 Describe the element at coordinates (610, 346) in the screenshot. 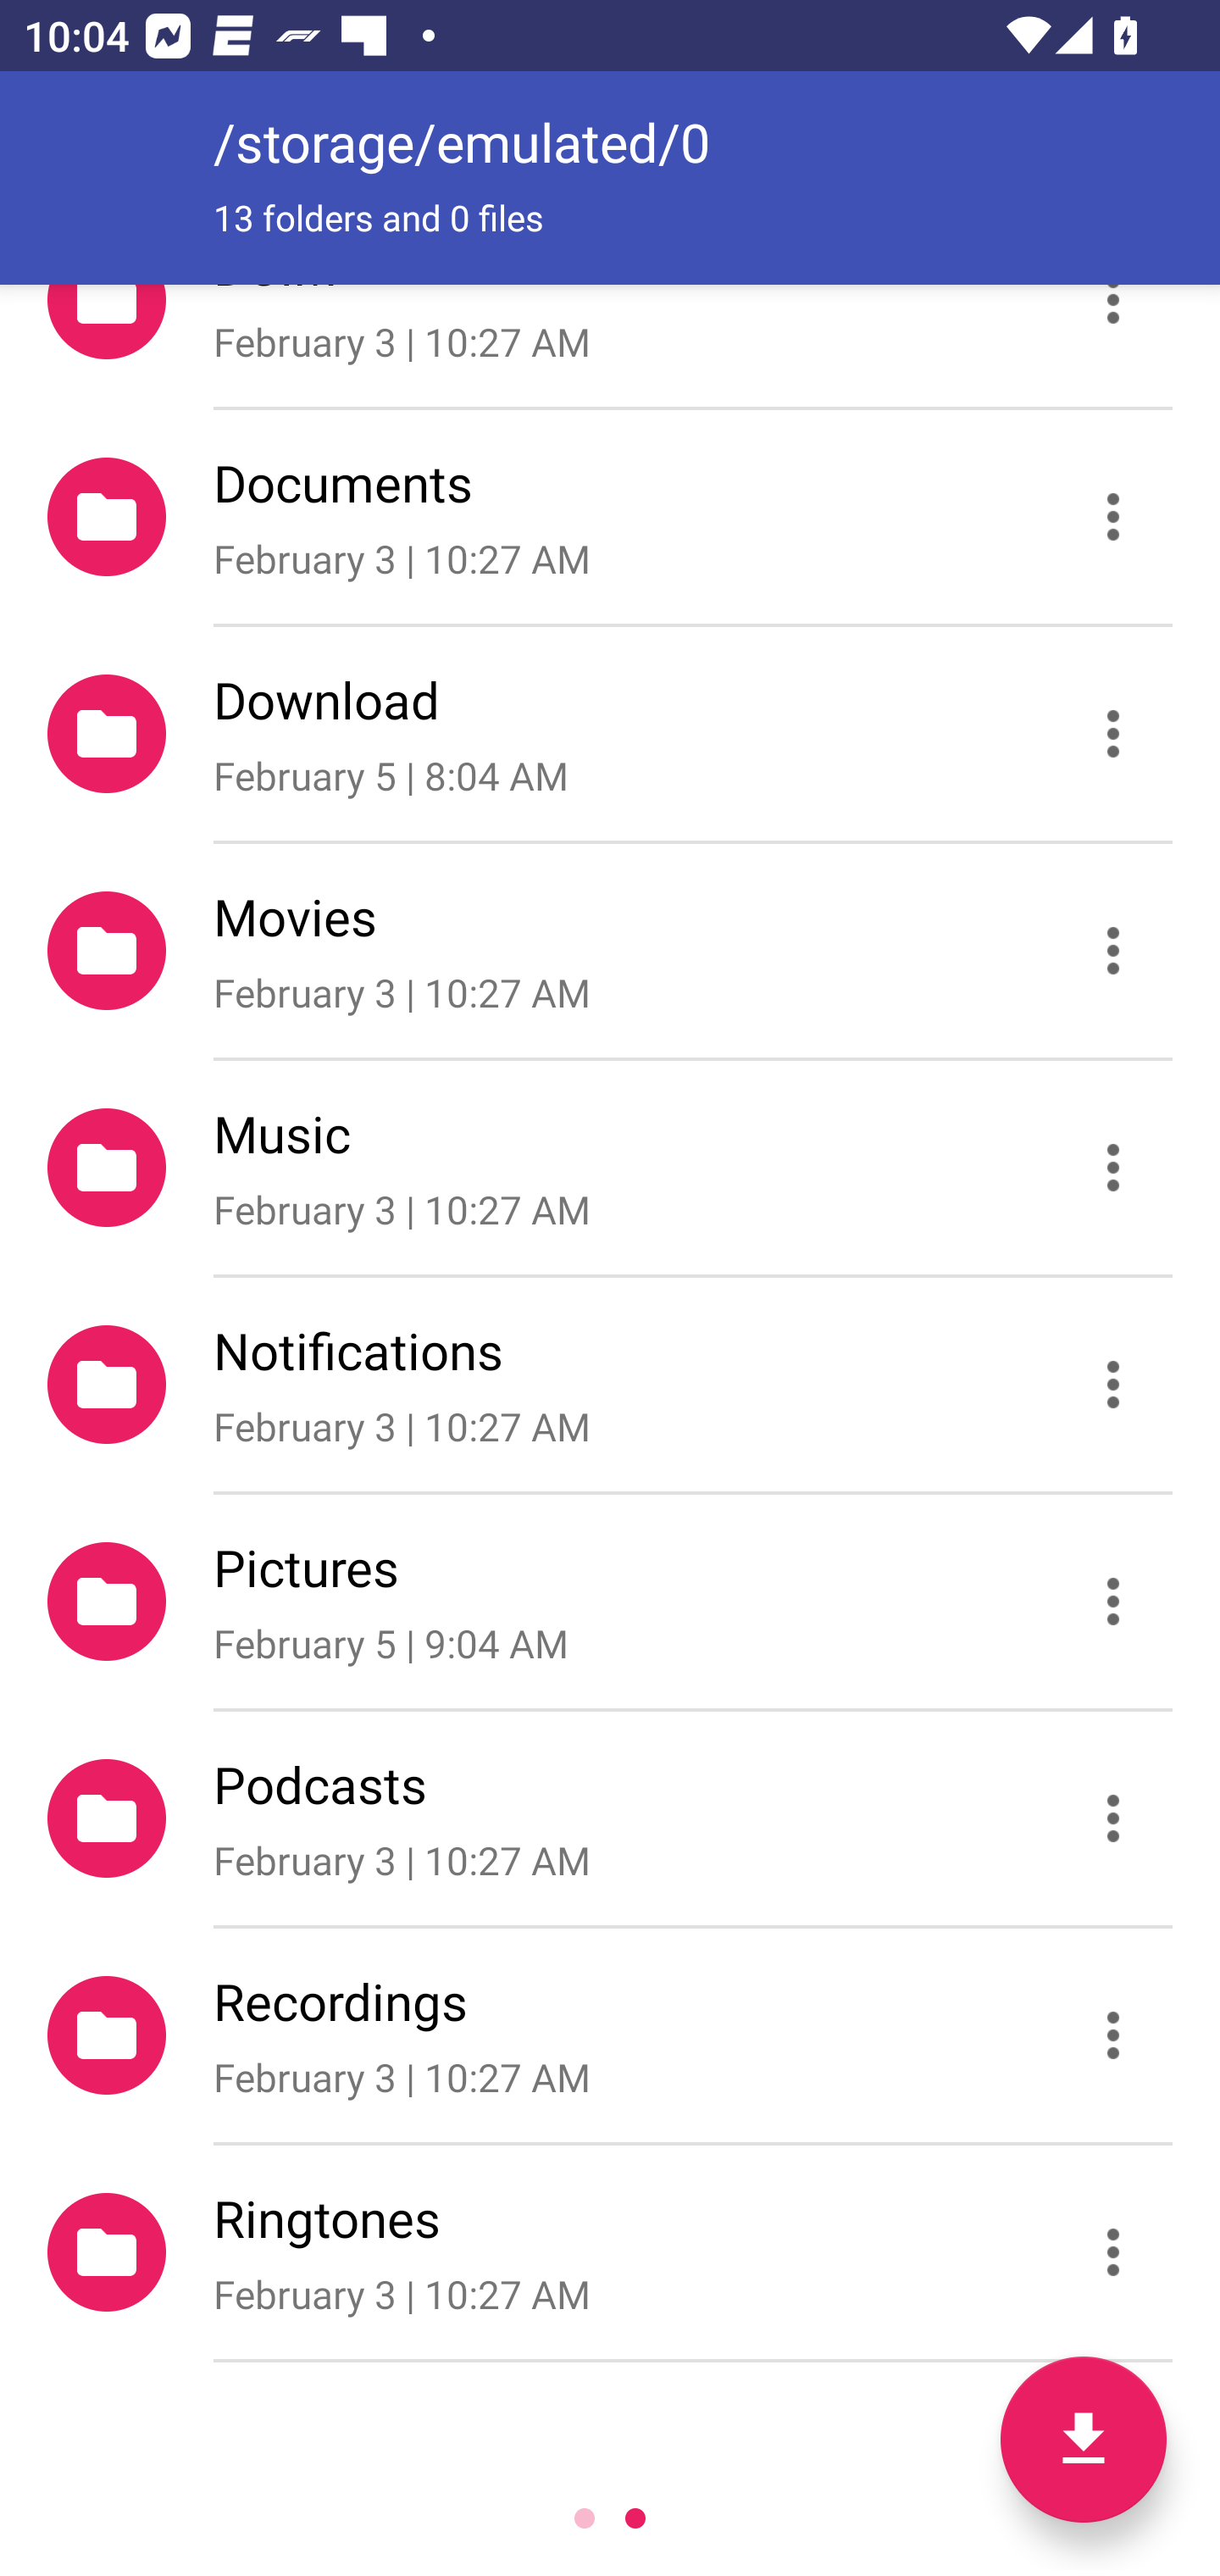

I see `DCIM February 3 | 10:27 AM` at that location.